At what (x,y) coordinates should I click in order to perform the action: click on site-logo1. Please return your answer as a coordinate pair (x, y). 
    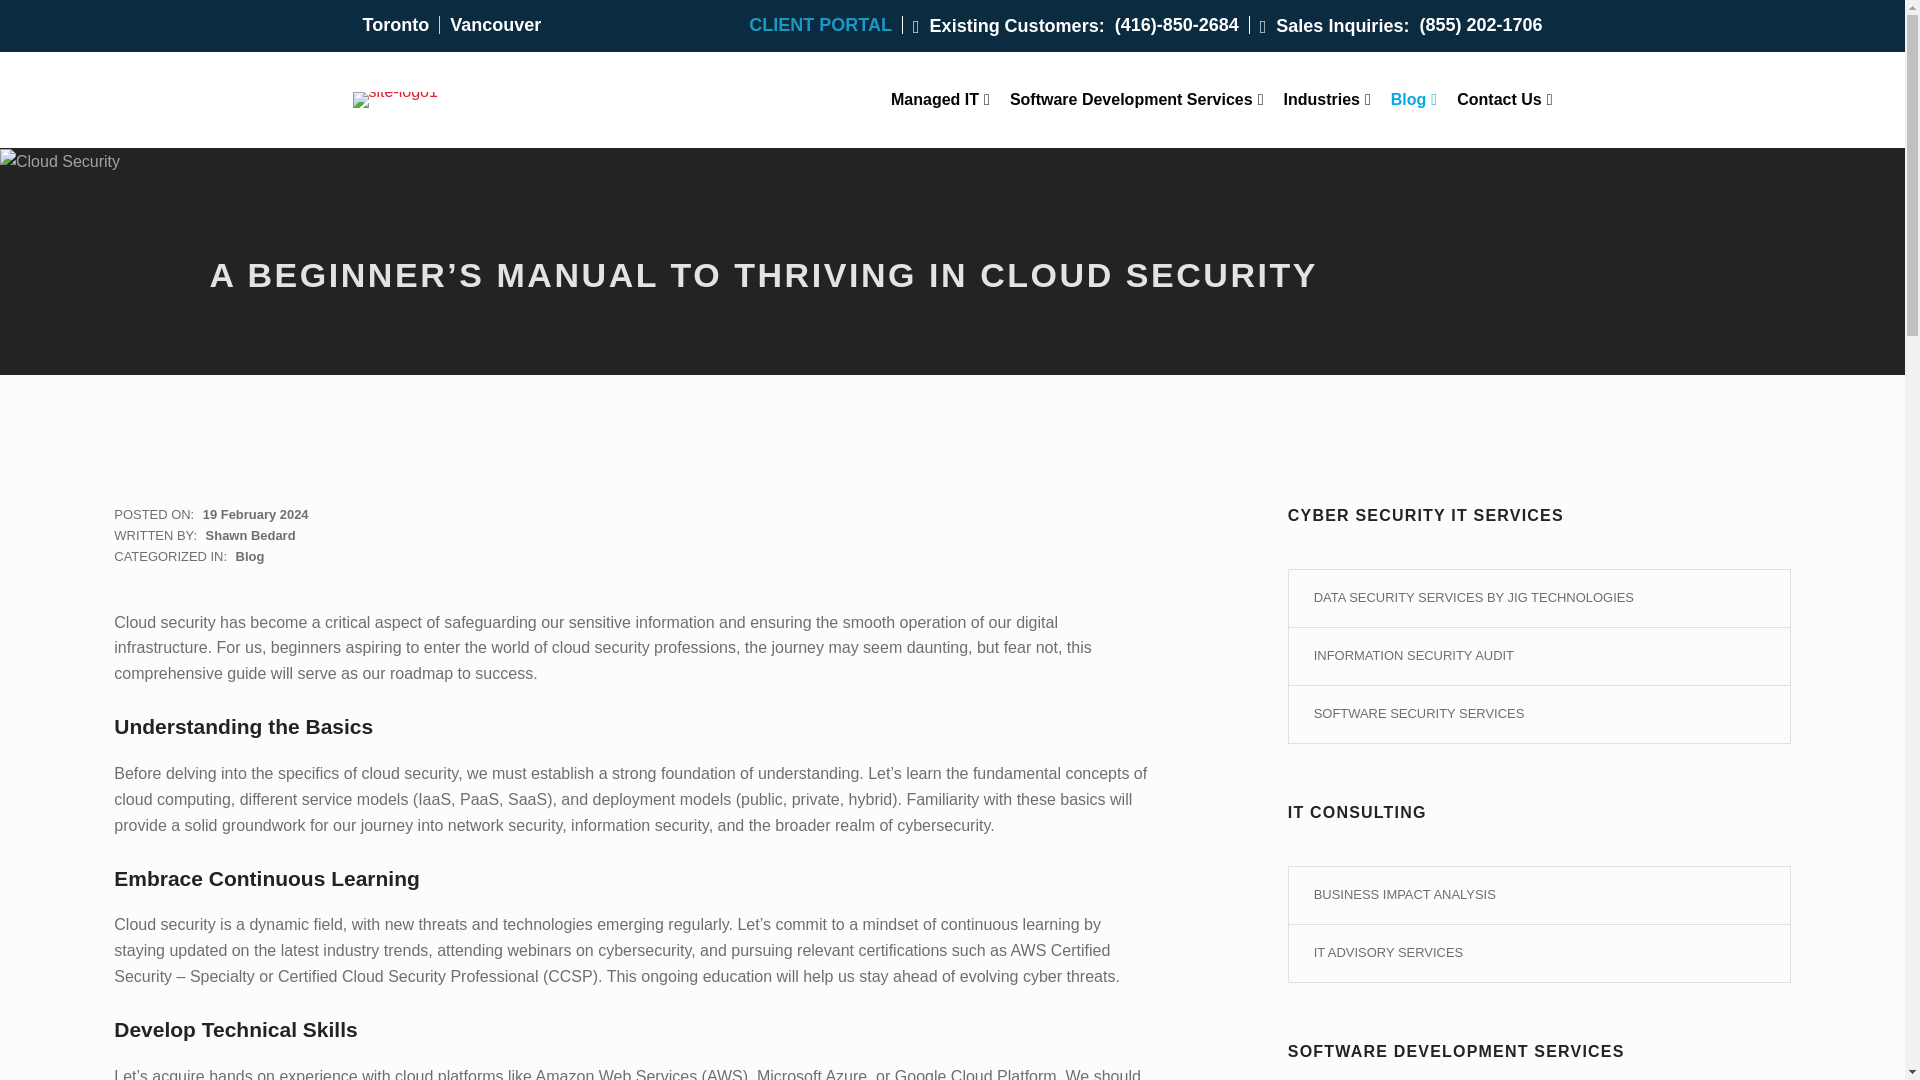
    Looking at the image, I should click on (394, 100).